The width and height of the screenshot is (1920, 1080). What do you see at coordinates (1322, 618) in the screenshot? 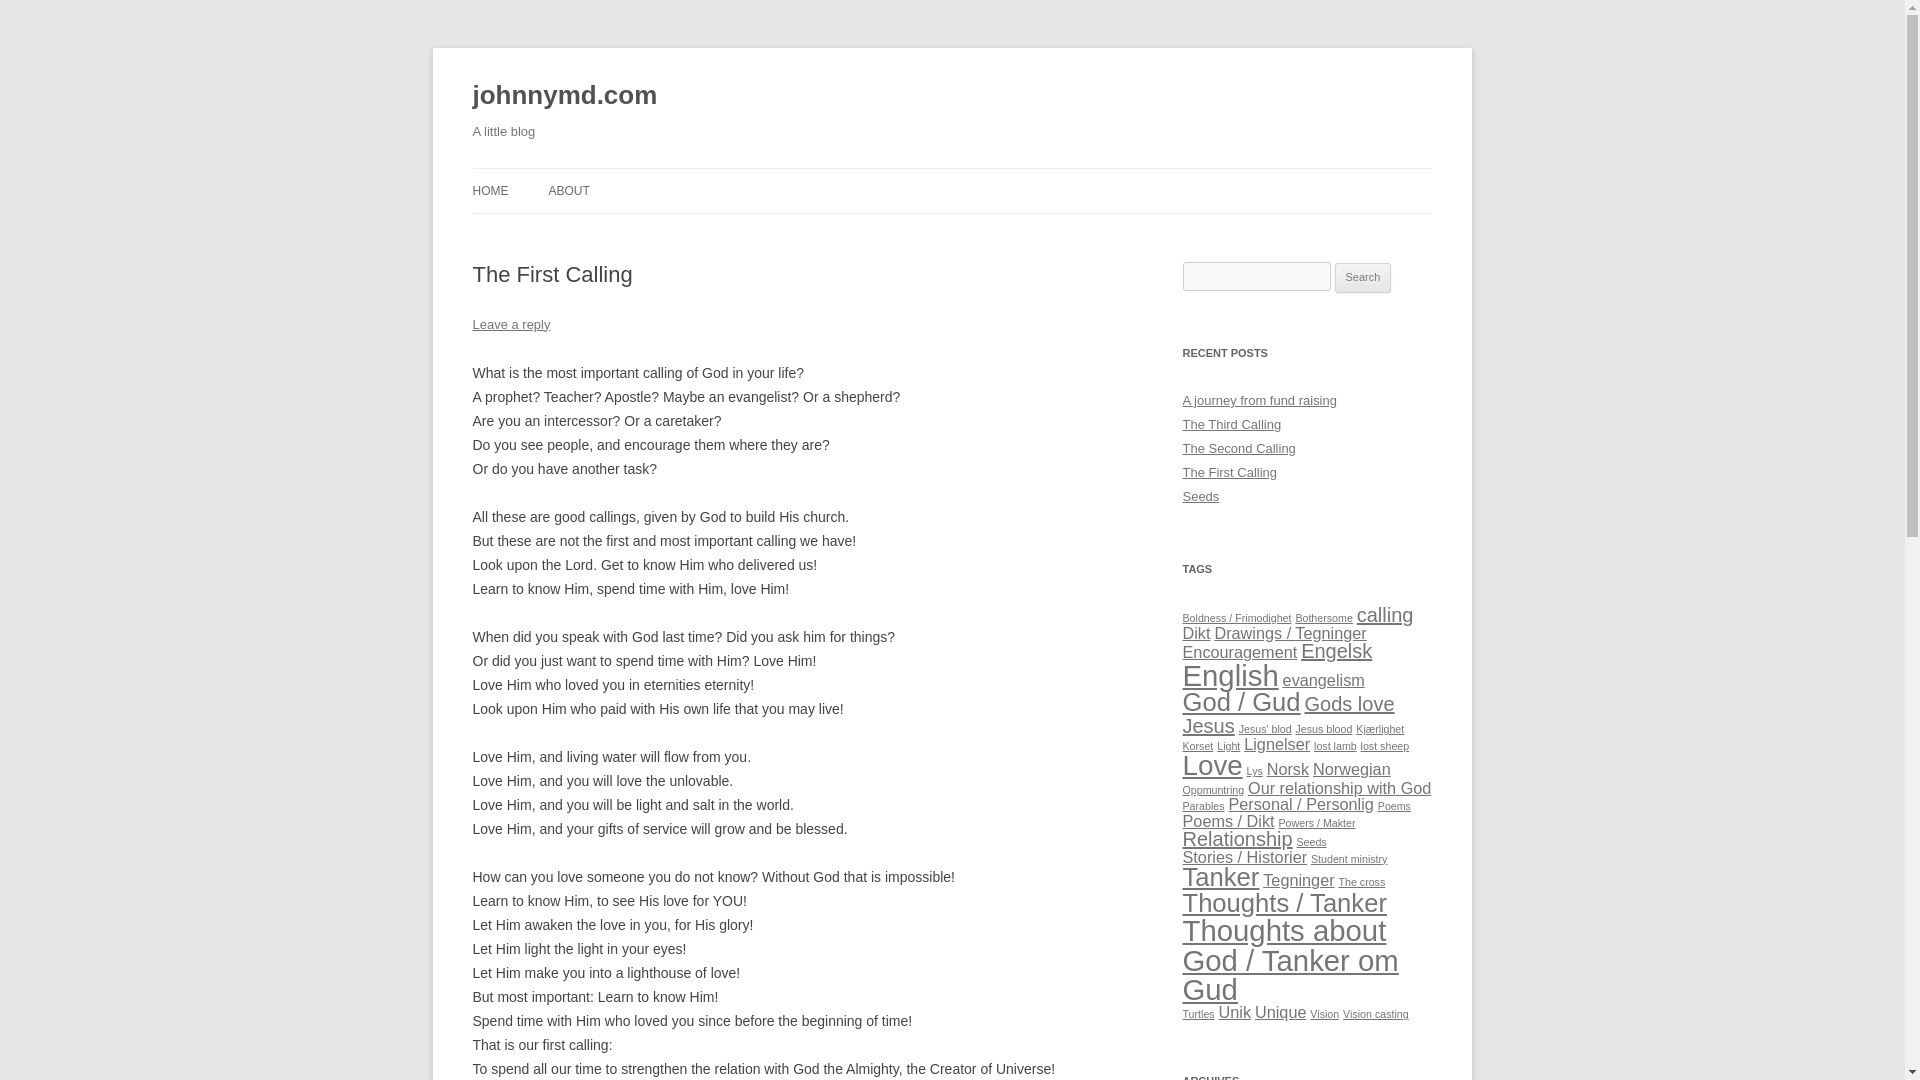
I see `Bothersome` at bounding box center [1322, 618].